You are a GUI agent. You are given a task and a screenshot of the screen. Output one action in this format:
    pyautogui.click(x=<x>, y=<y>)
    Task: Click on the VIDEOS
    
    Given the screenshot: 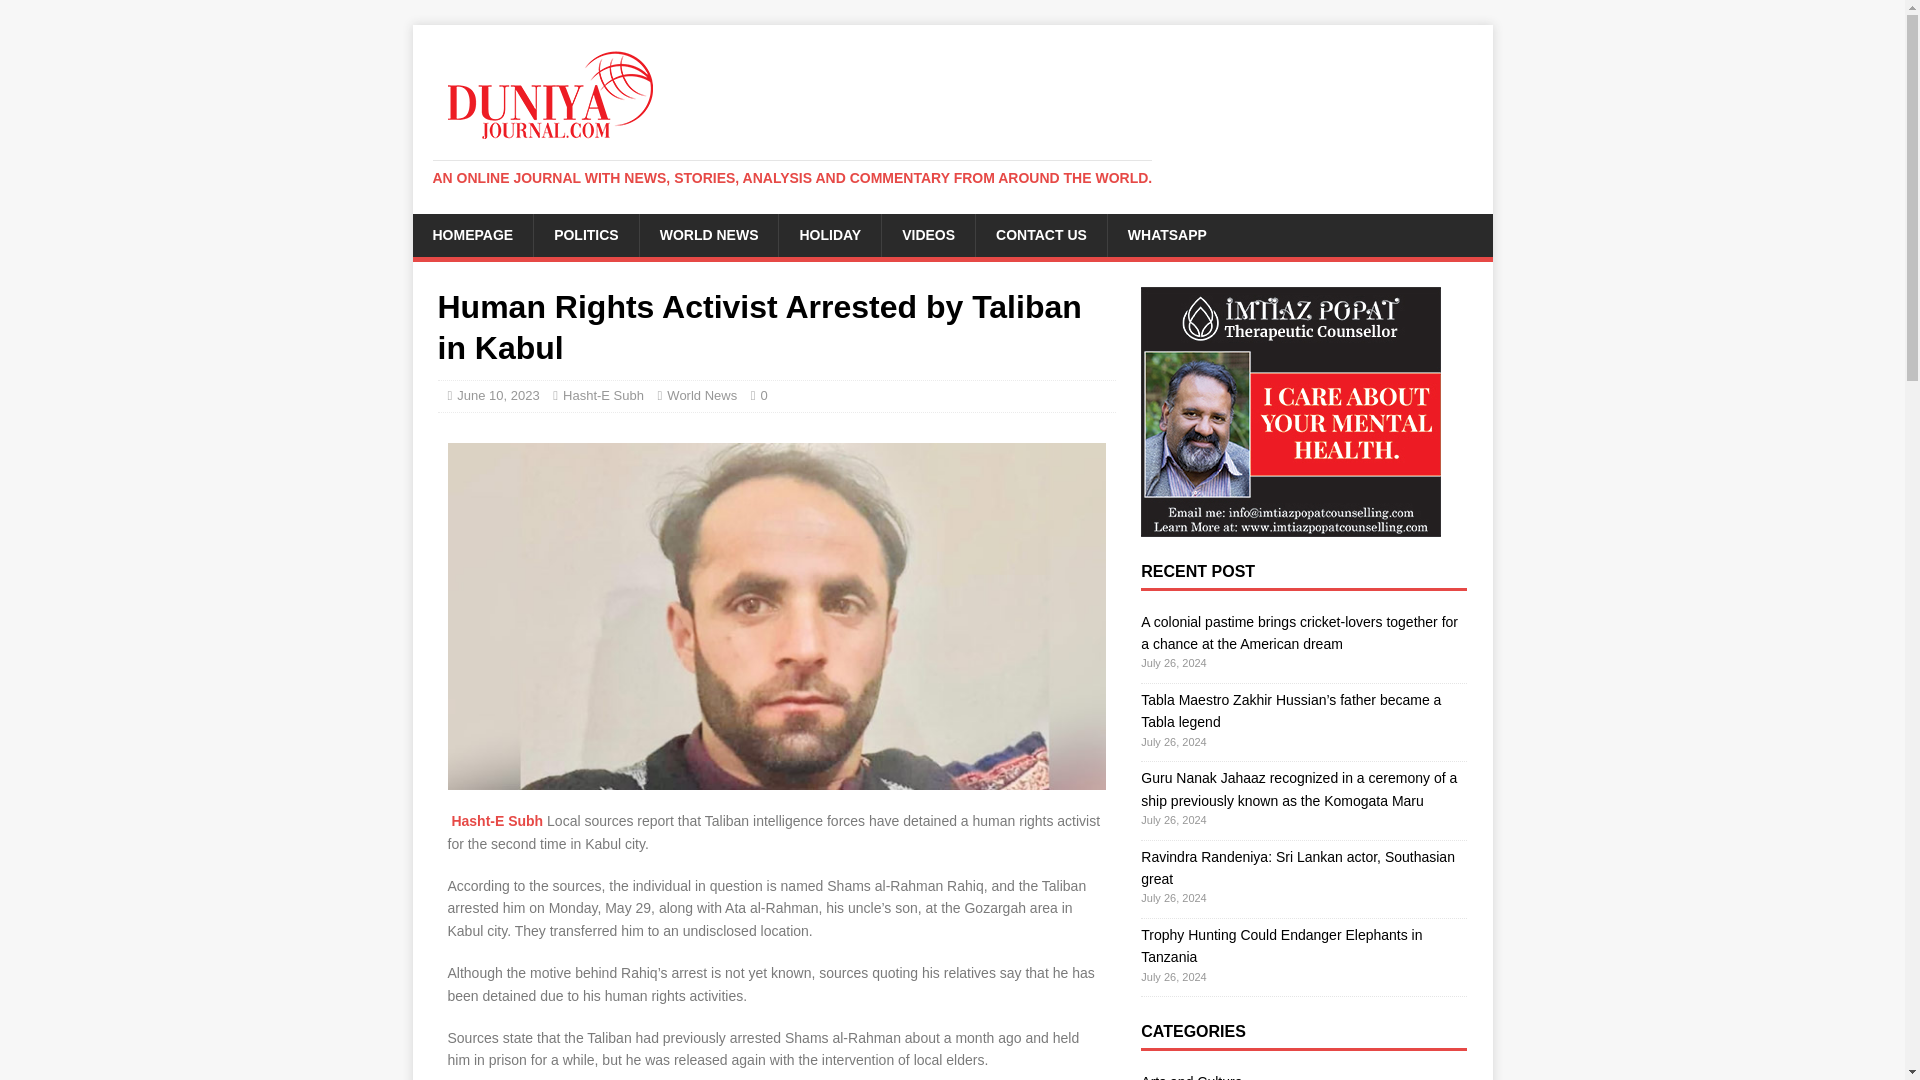 What is the action you would take?
    pyautogui.click(x=928, y=234)
    